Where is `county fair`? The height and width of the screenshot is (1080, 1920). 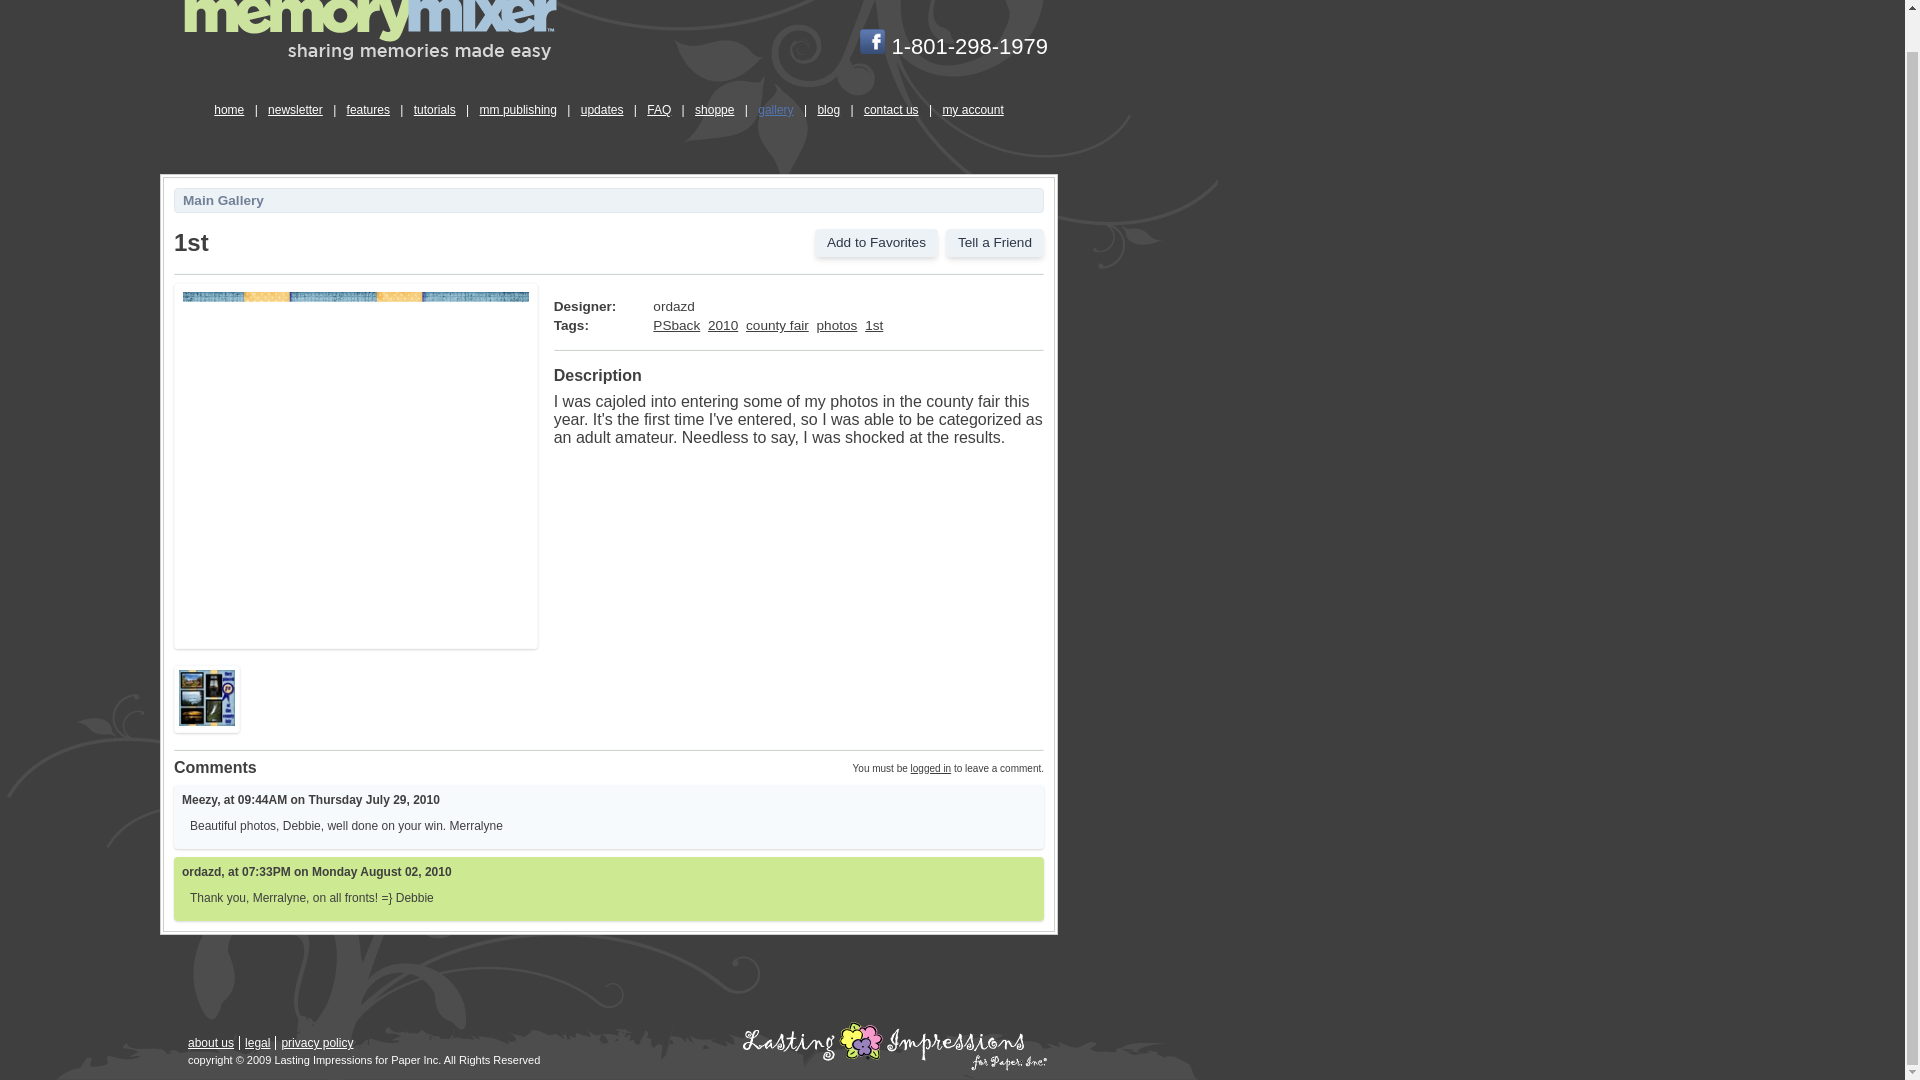
county fair is located at coordinates (777, 324).